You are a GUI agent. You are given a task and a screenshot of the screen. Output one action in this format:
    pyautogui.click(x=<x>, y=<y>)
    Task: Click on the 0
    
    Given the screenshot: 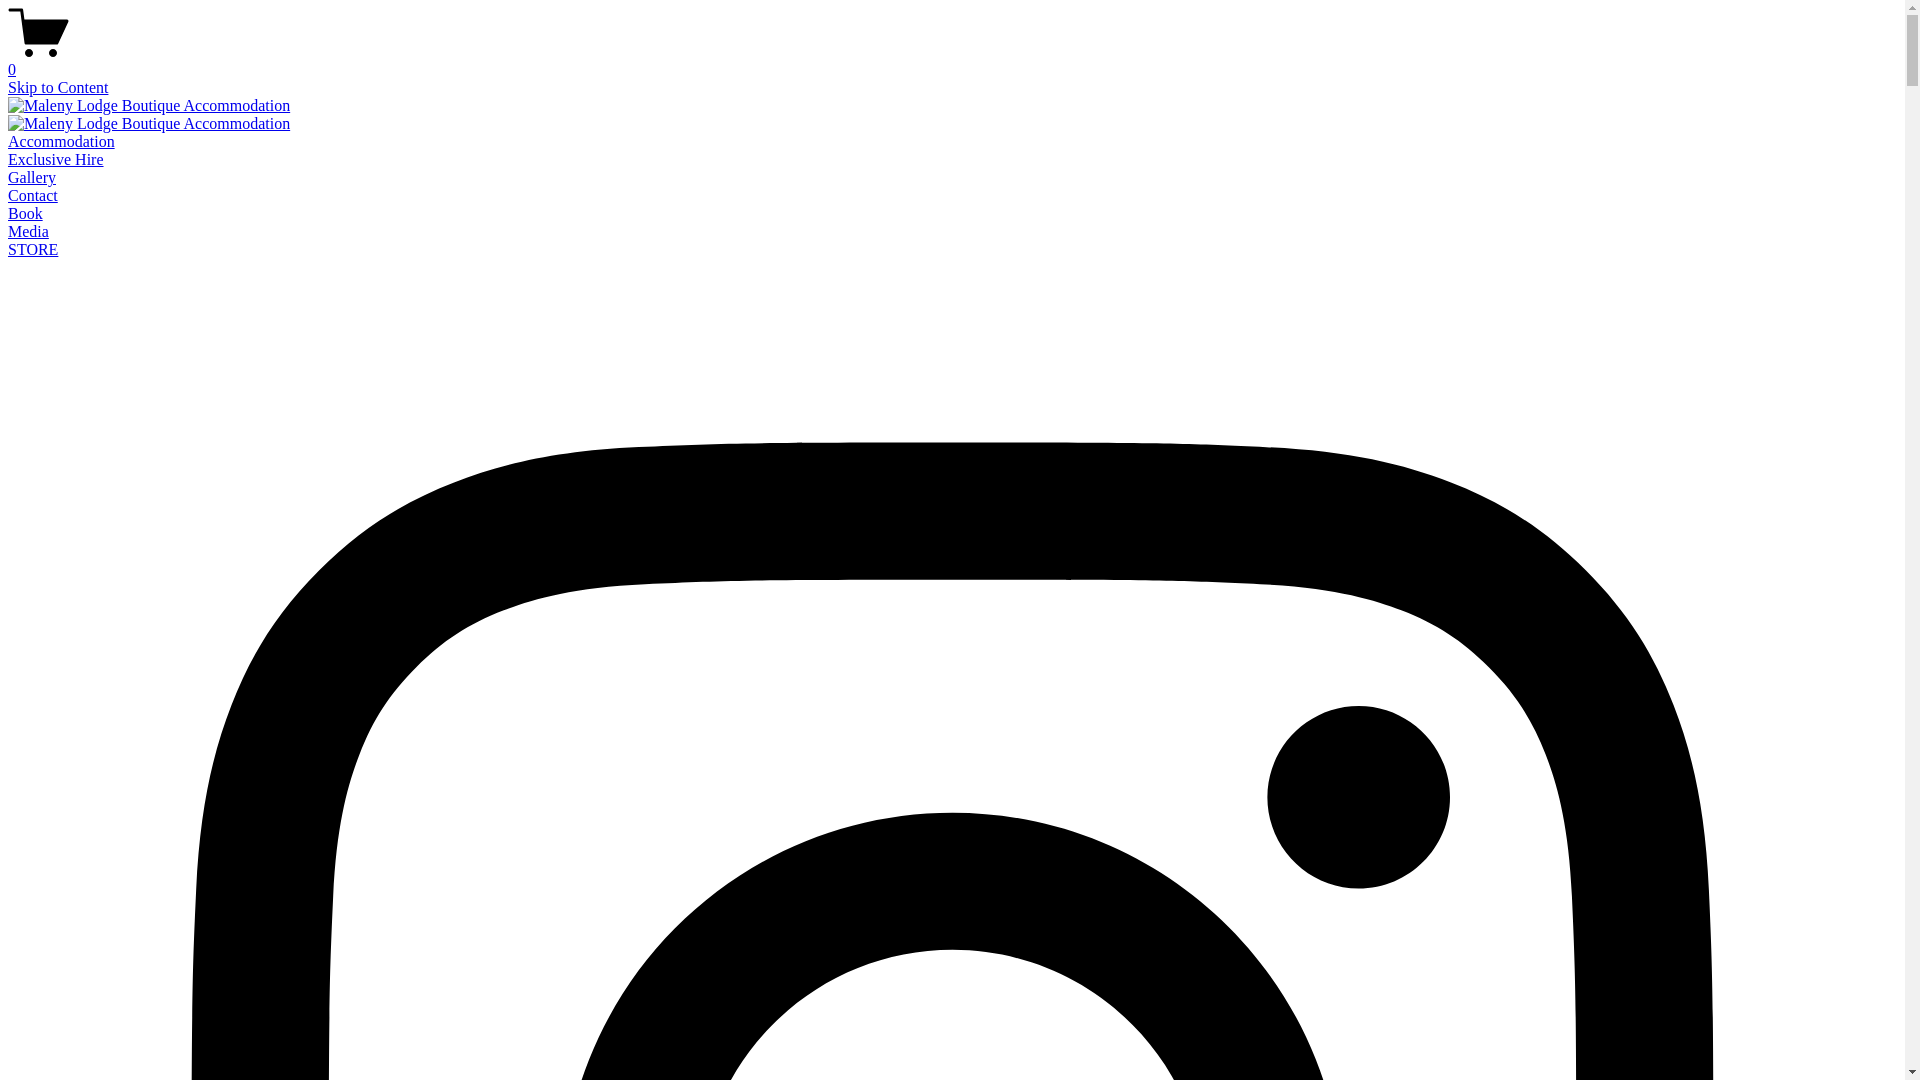 What is the action you would take?
    pyautogui.click(x=952, y=61)
    